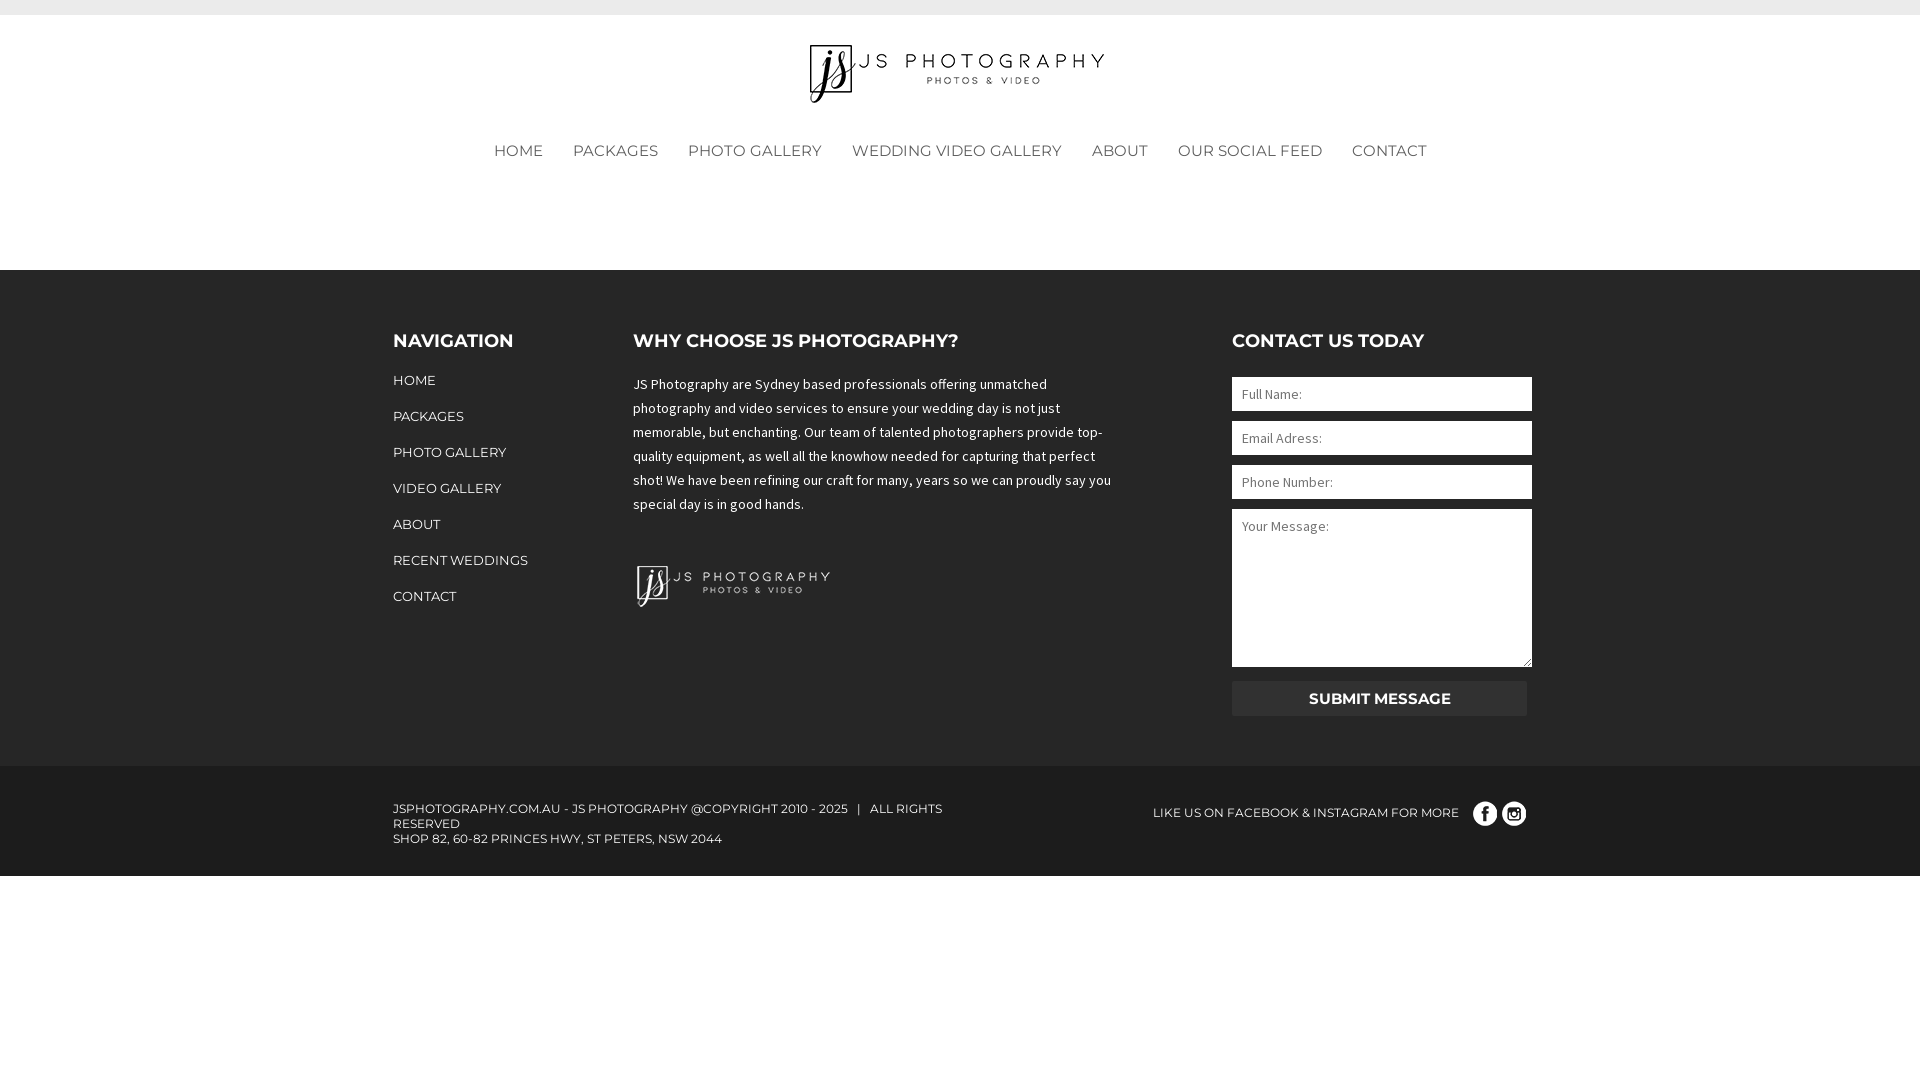  I want to click on CONTACT, so click(1388, 150).